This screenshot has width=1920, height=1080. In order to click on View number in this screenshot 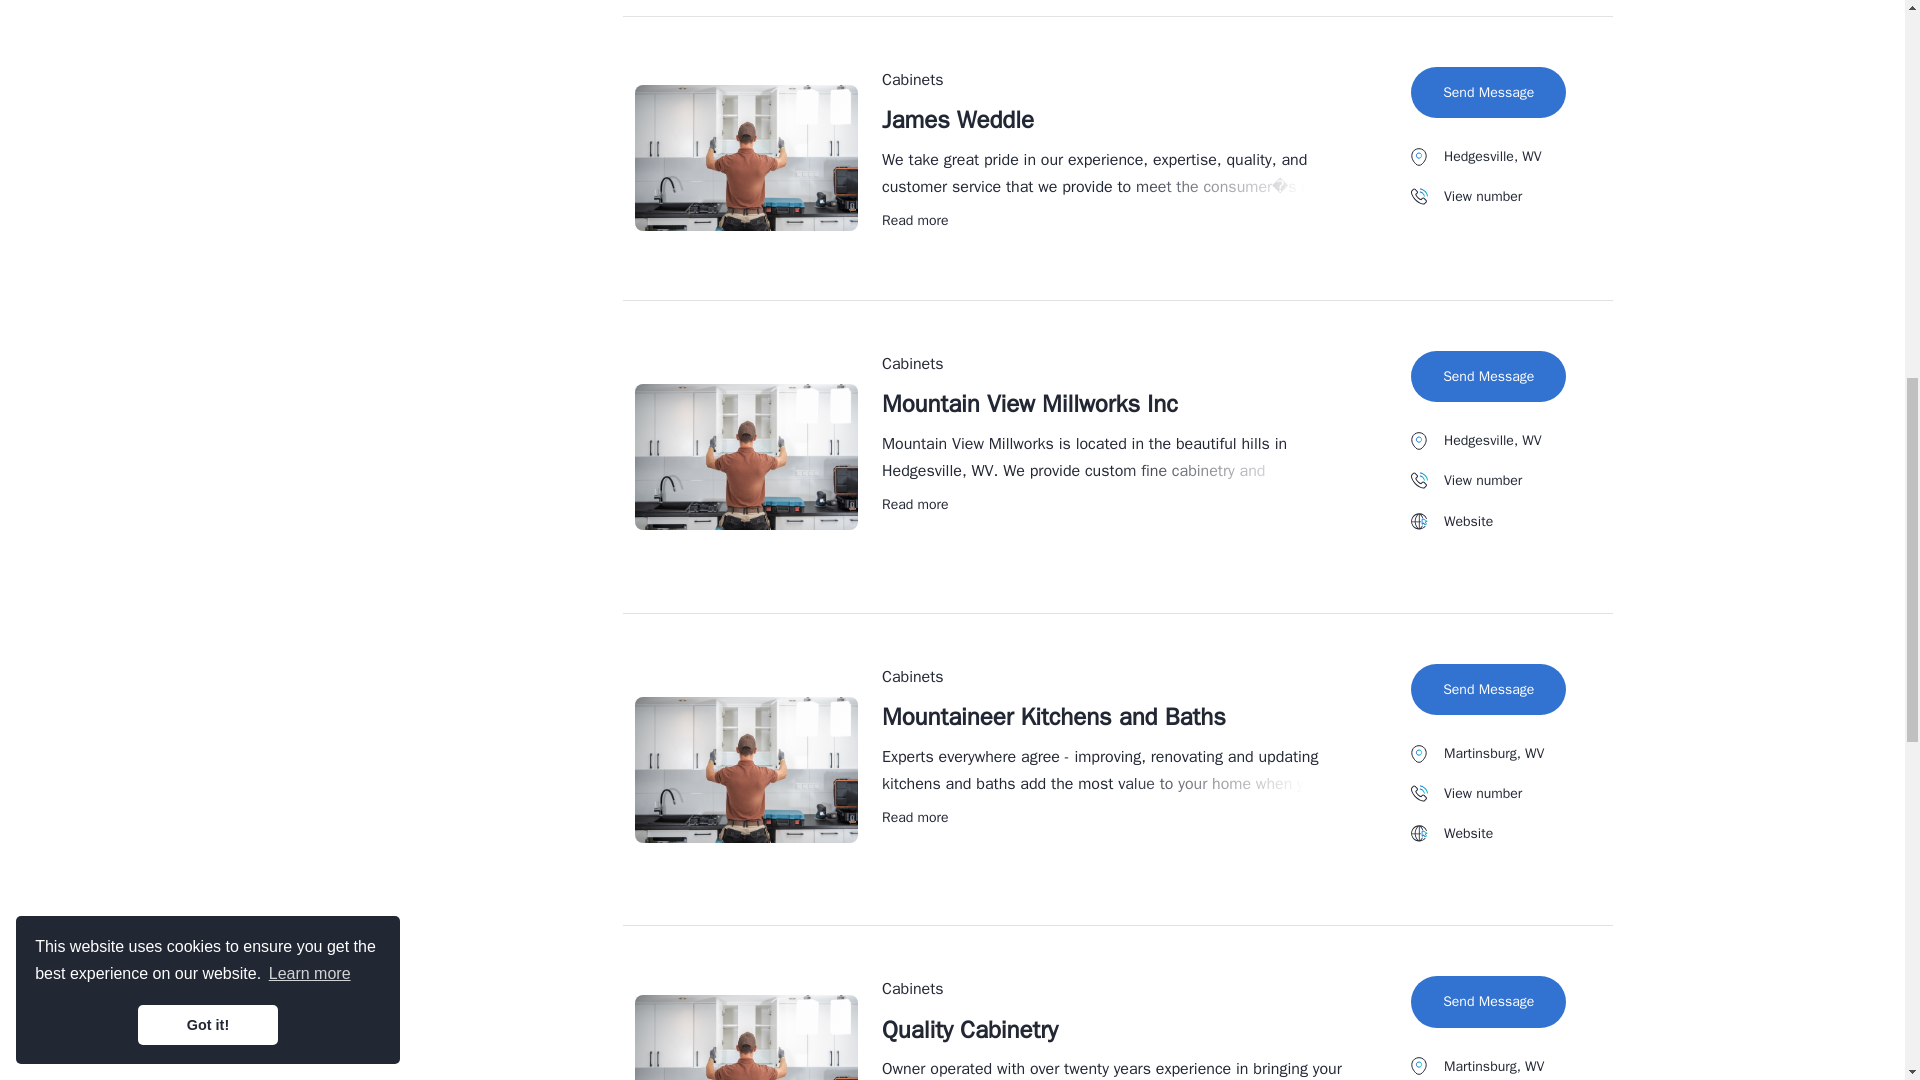, I will do `click(958, 120)`.